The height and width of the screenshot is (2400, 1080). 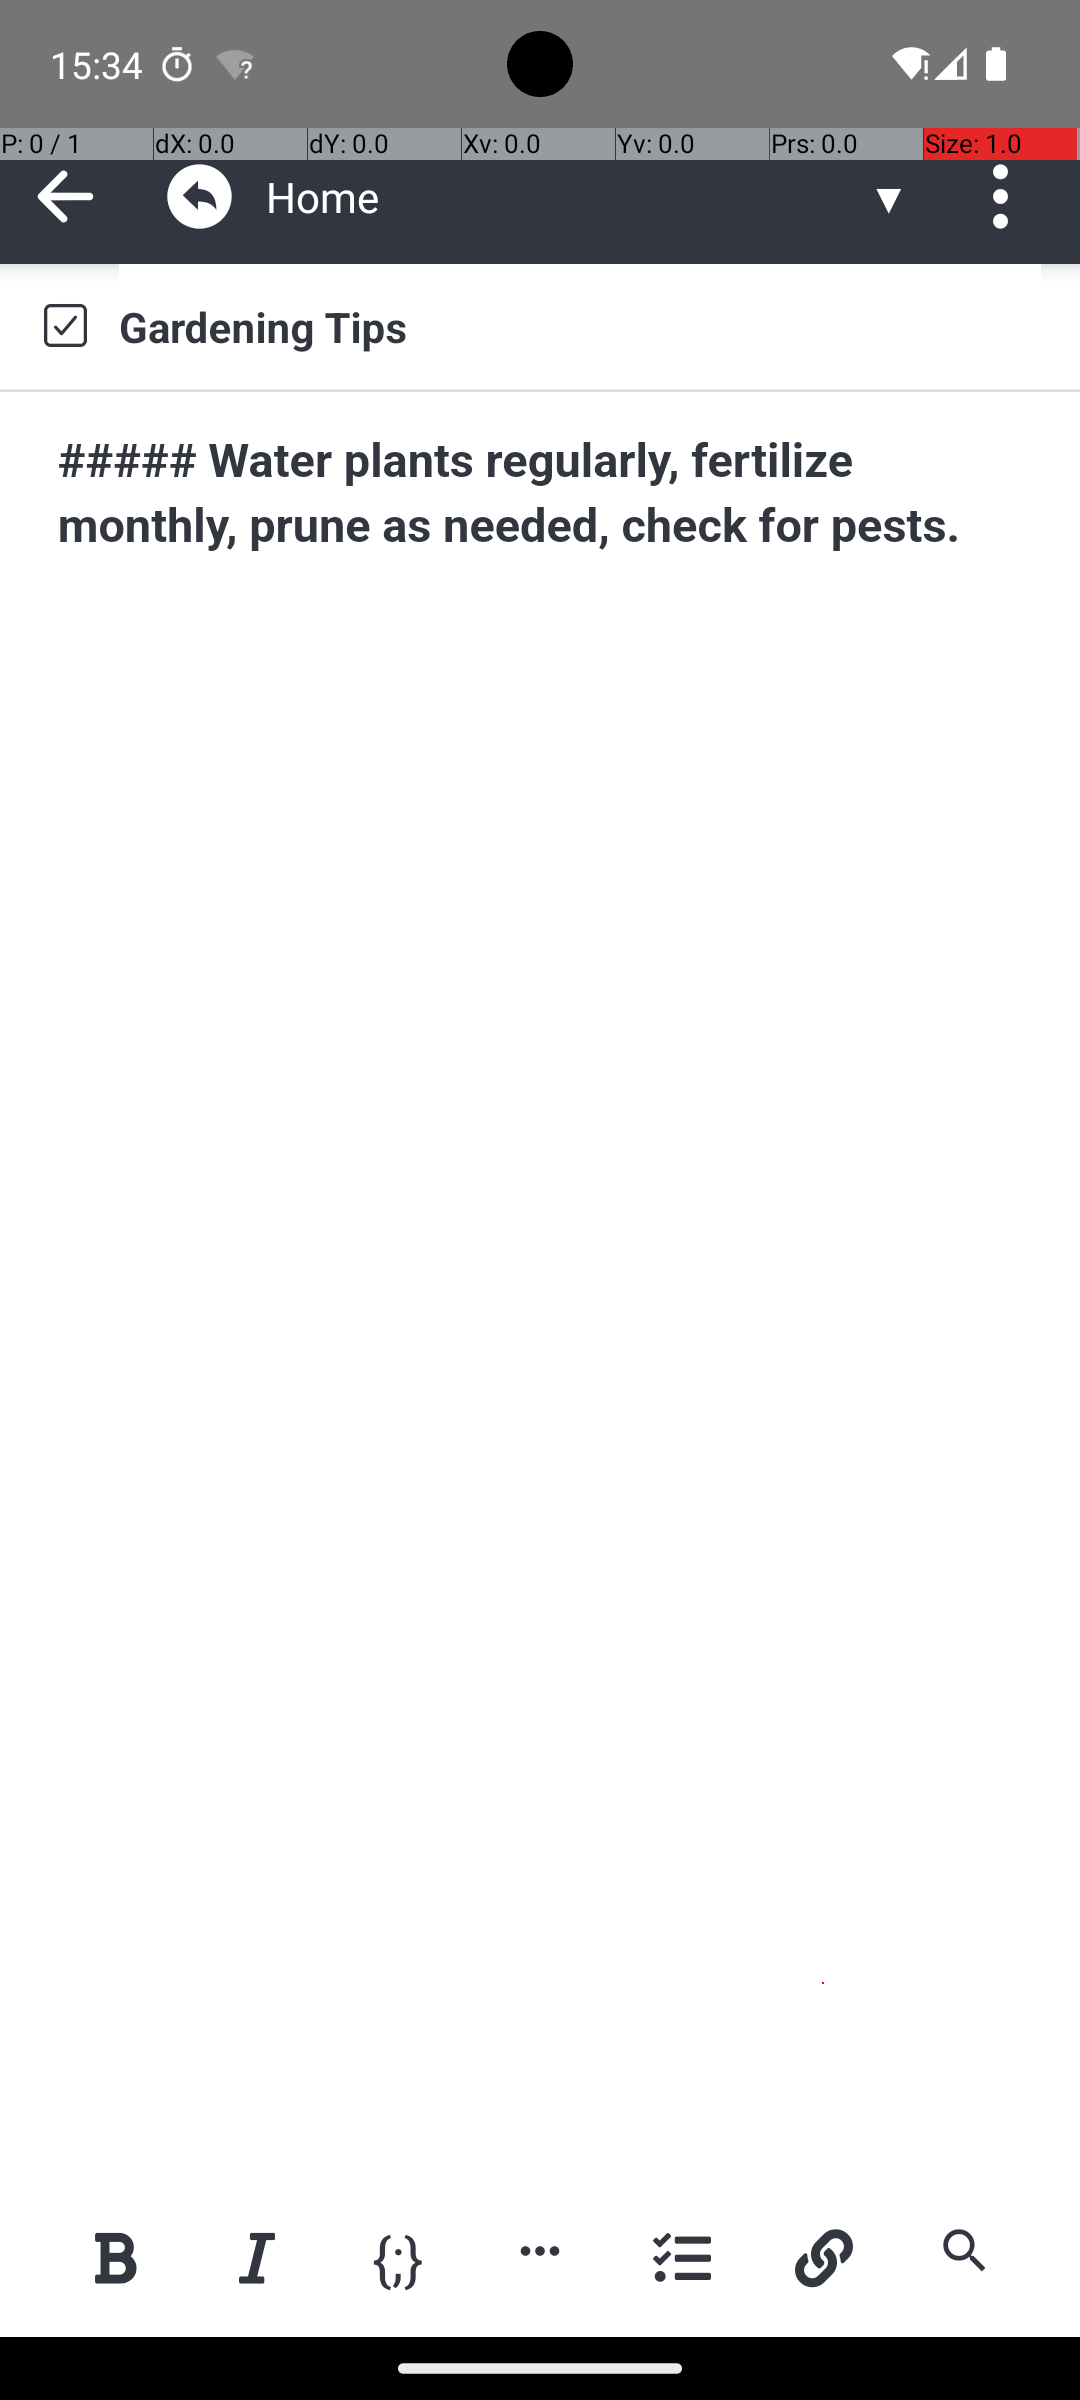 I want to click on ##### Water plants regularly, fertilize monthly, prune as needed, check for pests., so click(x=542, y=494).